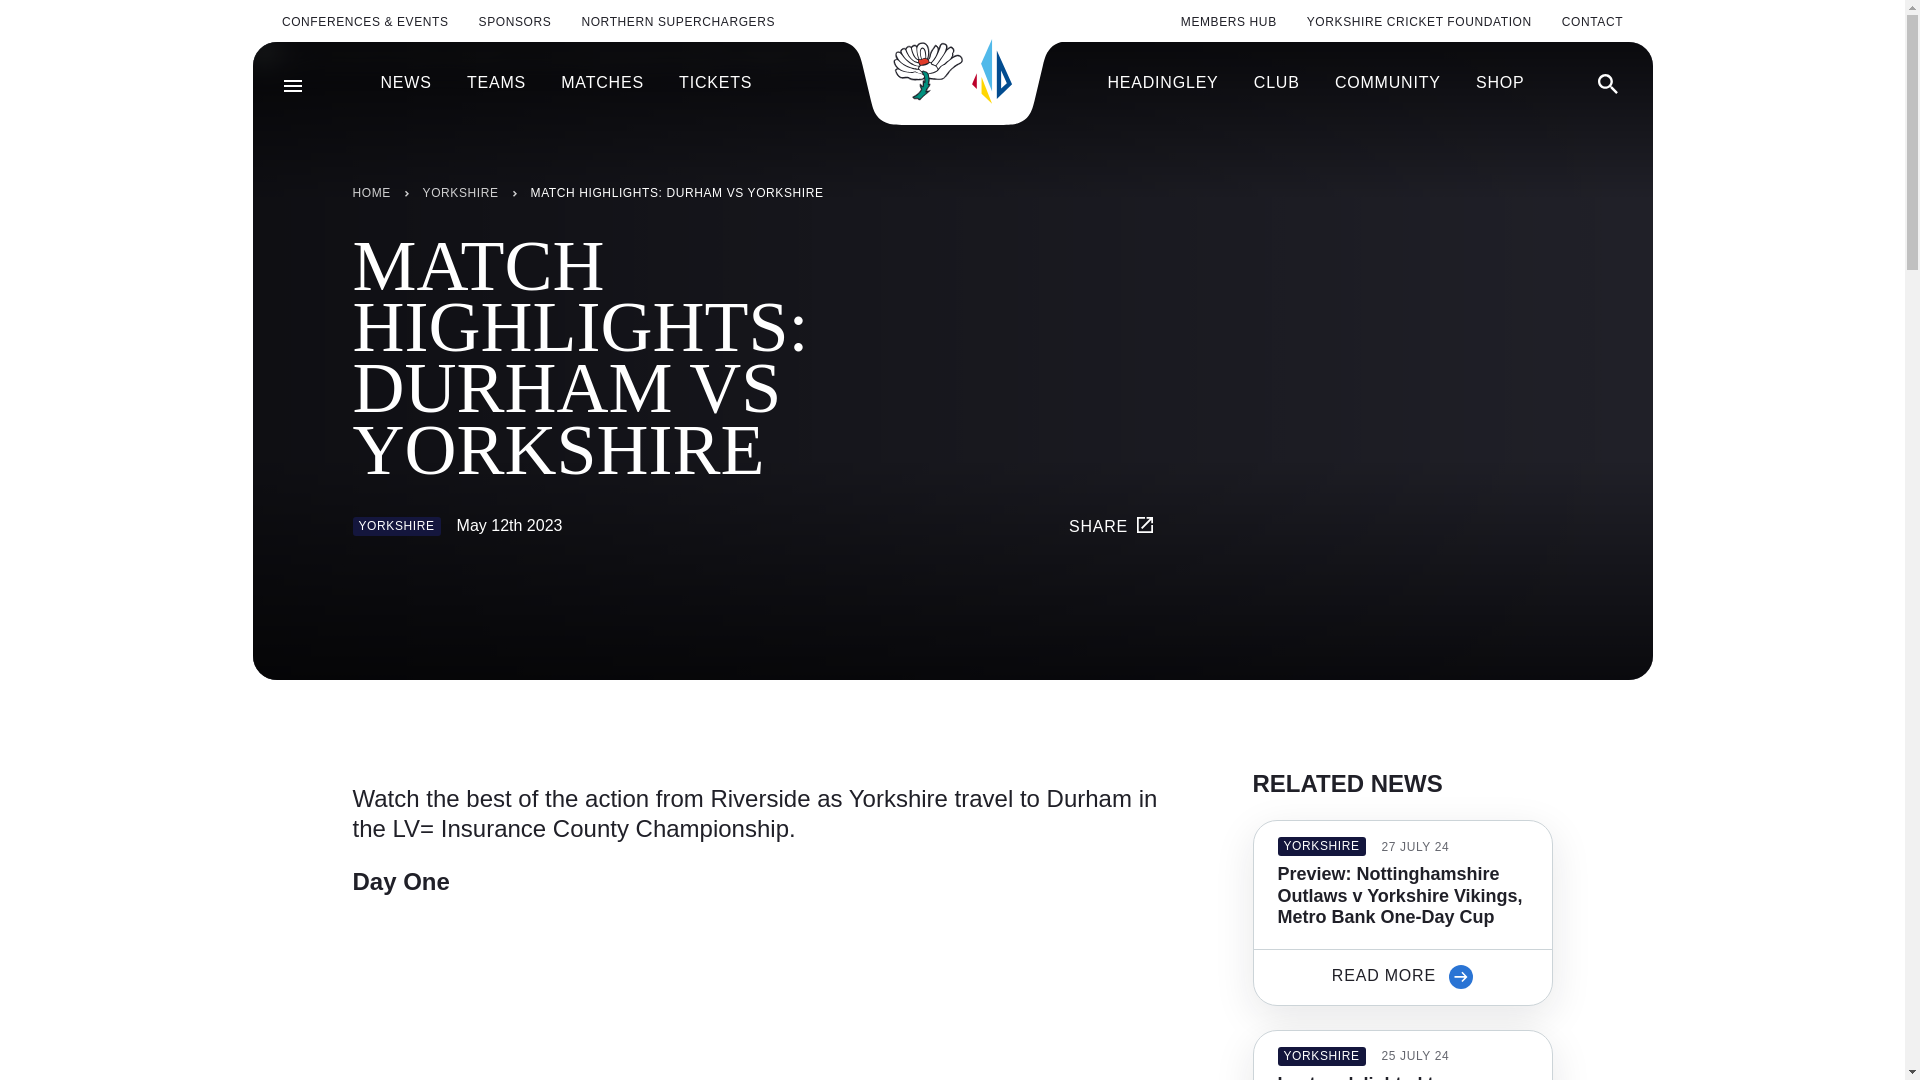 Image resolution: width=1920 pixels, height=1080 pixels. I want to click on NEWS, so click(405, 83).